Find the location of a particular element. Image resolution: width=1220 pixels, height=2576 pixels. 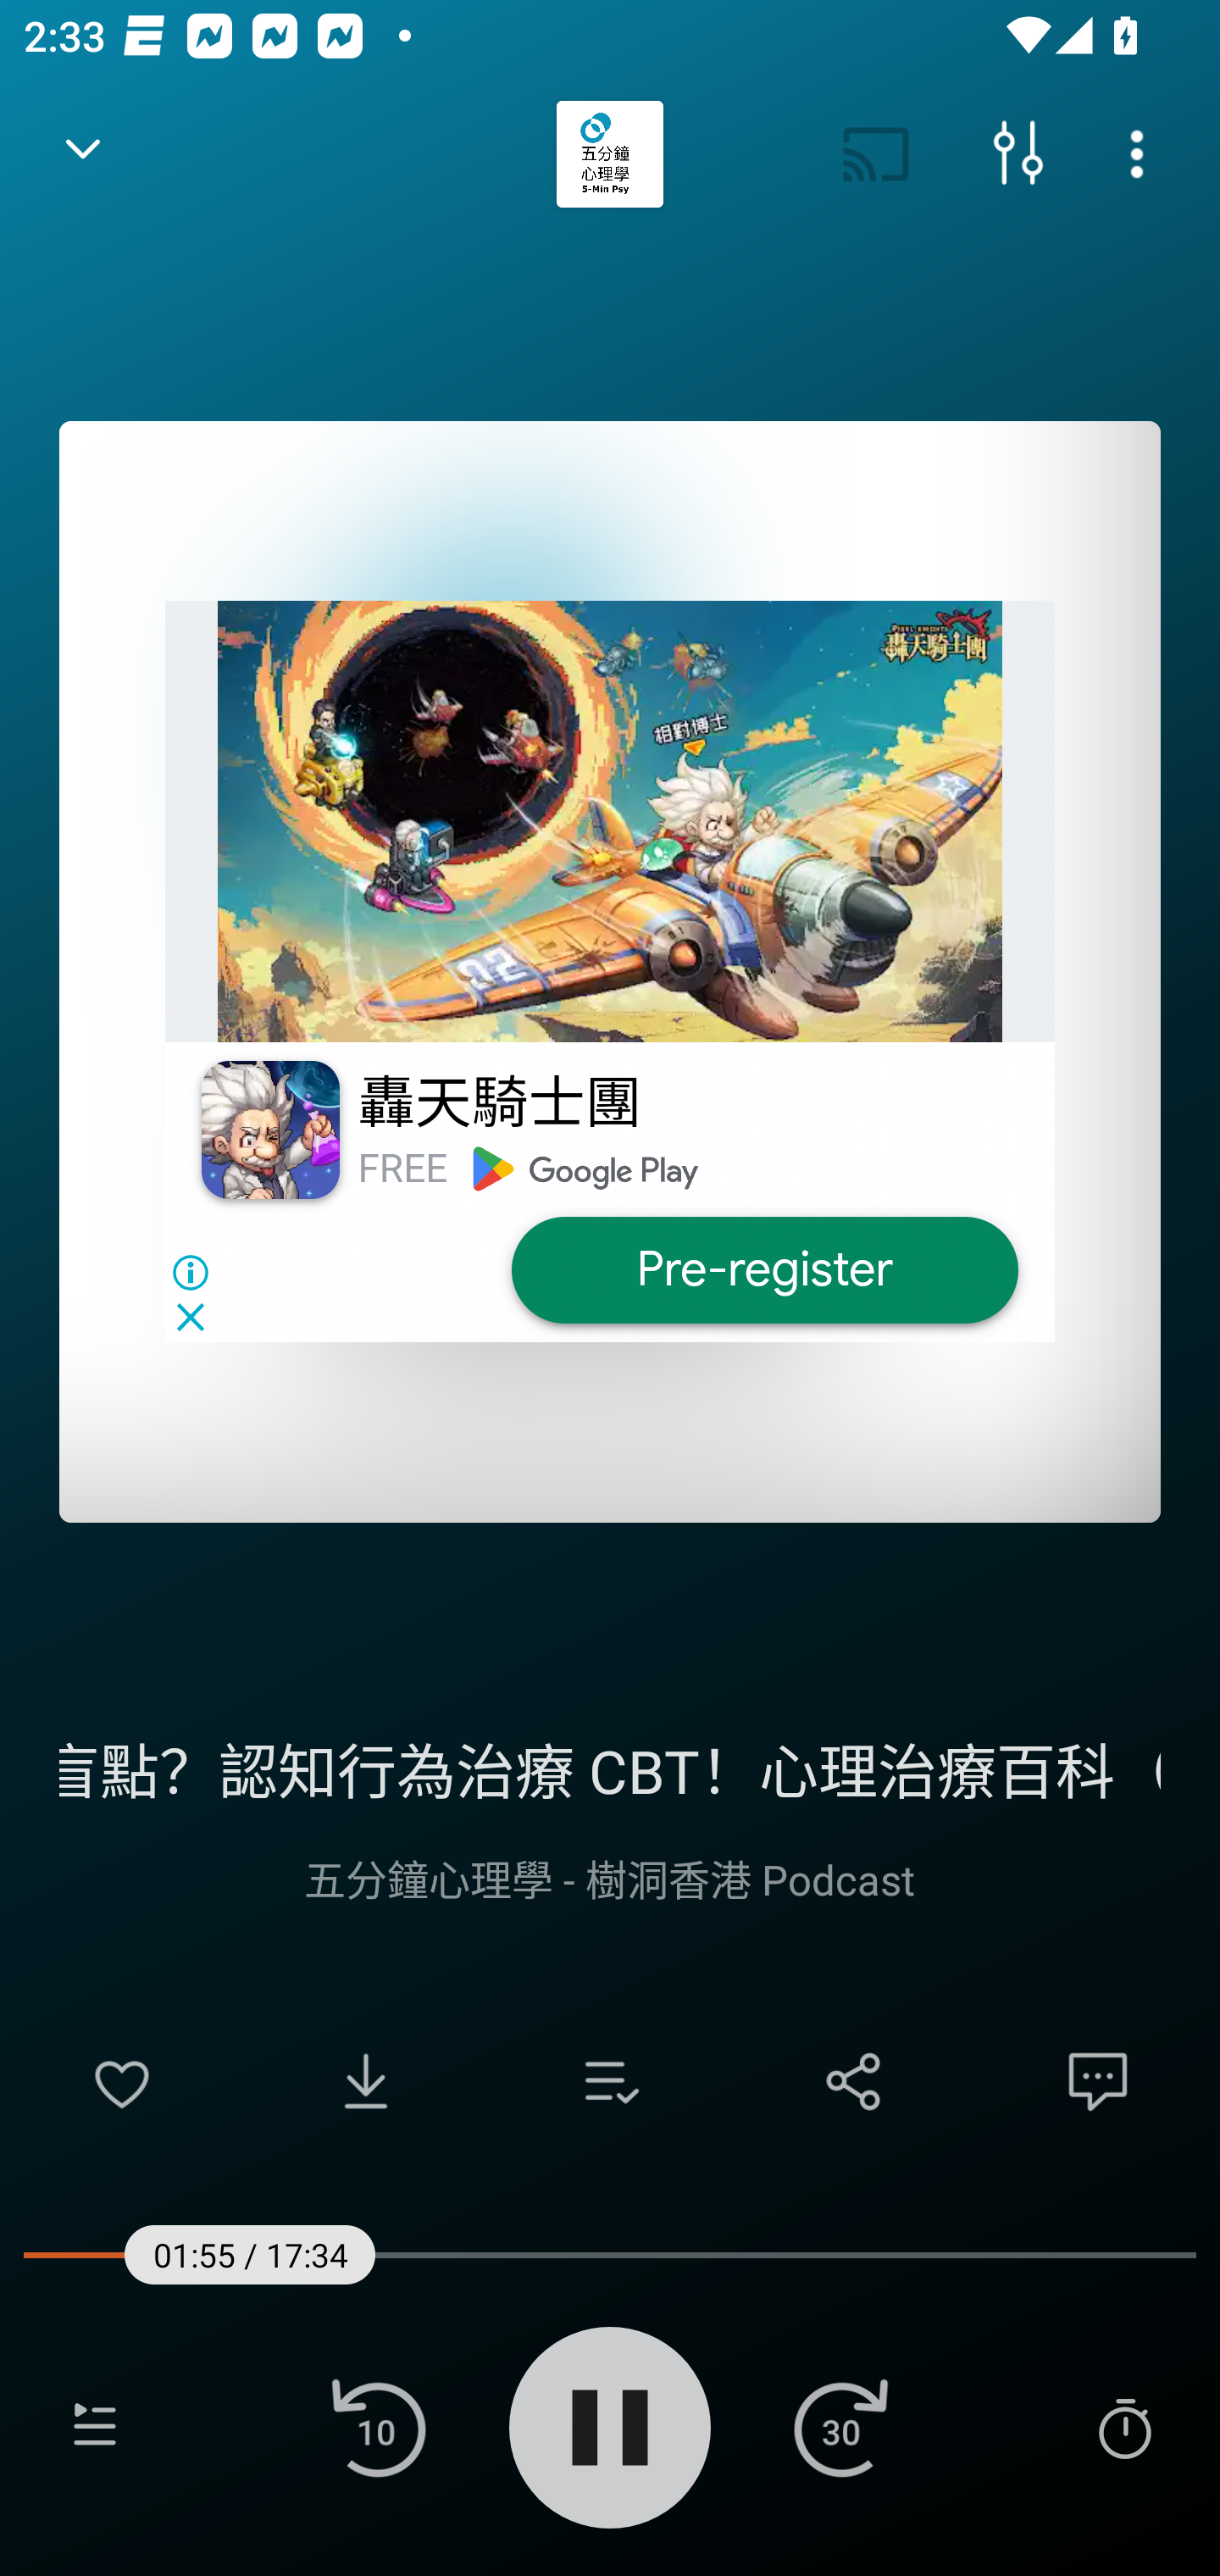

FREE is located at coordinates (402, 1168).